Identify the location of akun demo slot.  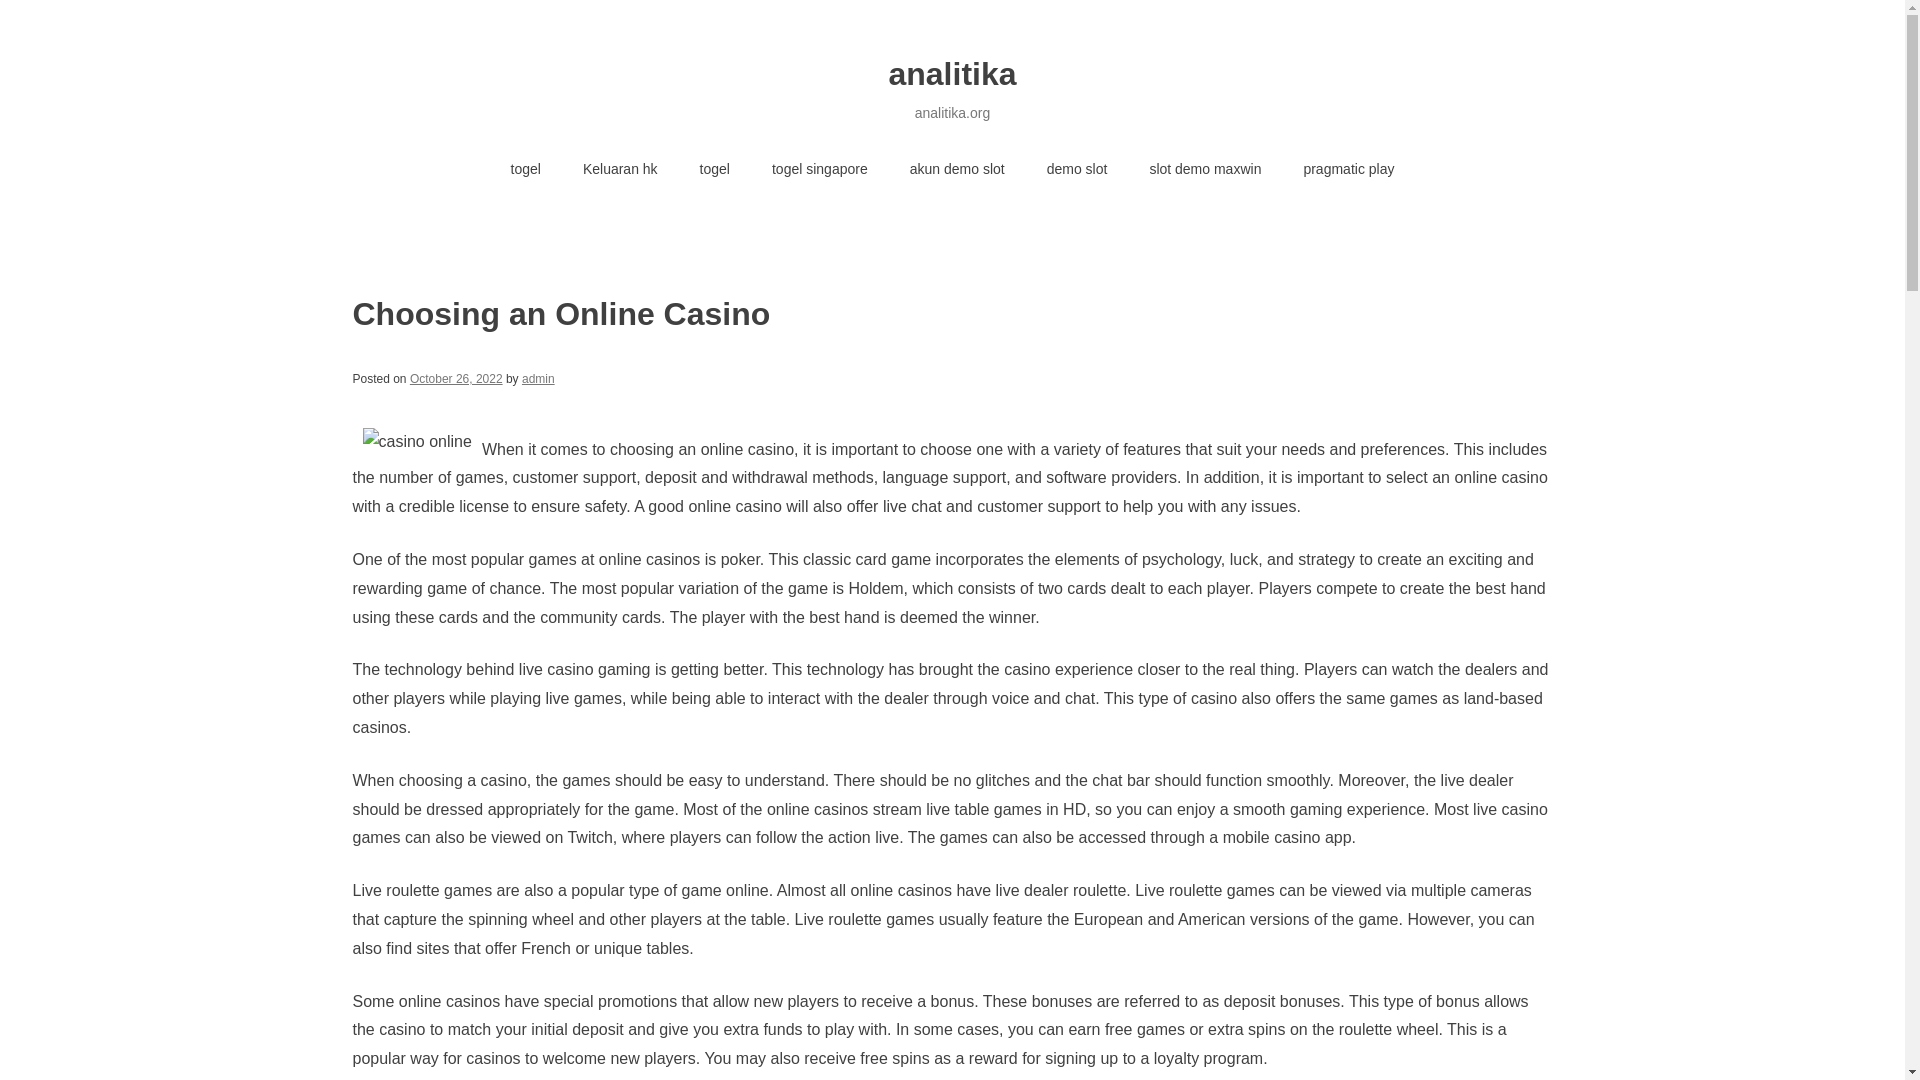
(956, 170).